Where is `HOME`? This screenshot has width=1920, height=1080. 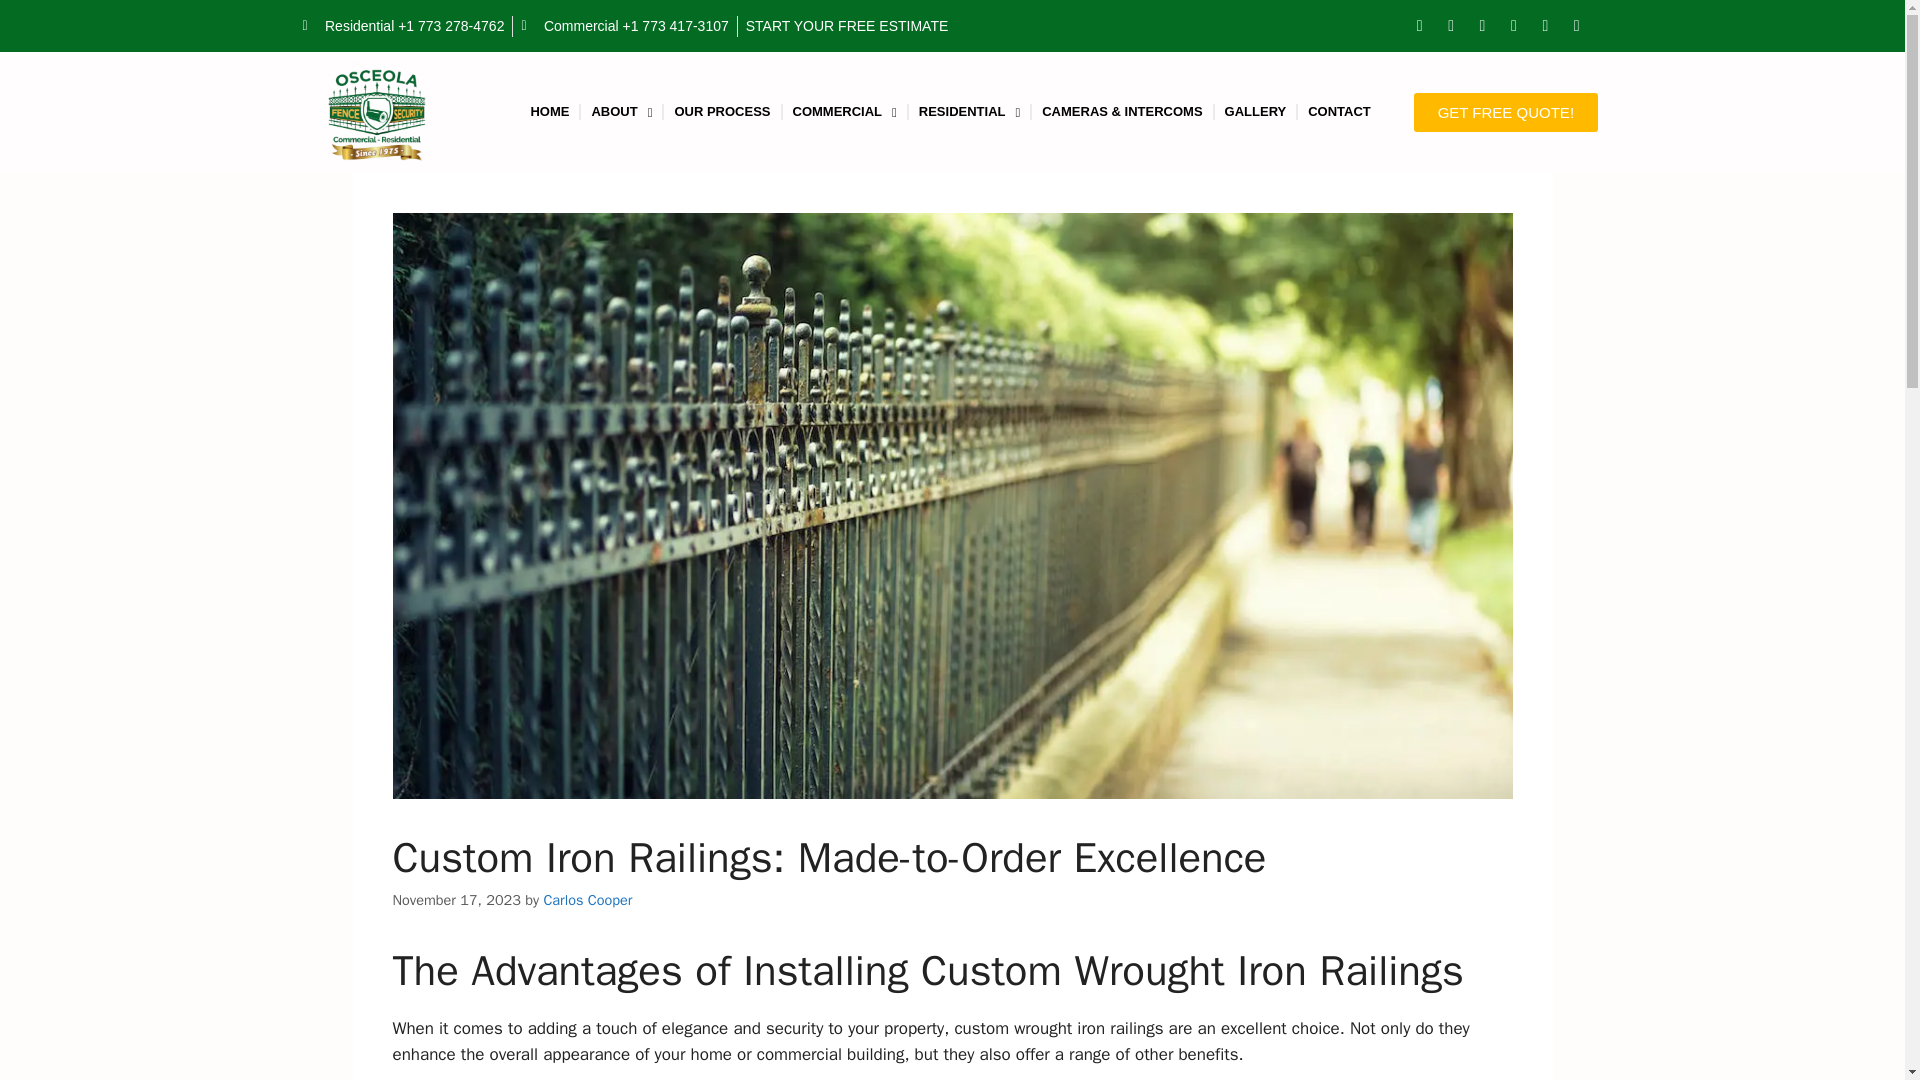
HOME is located at coordinates (550, 112).